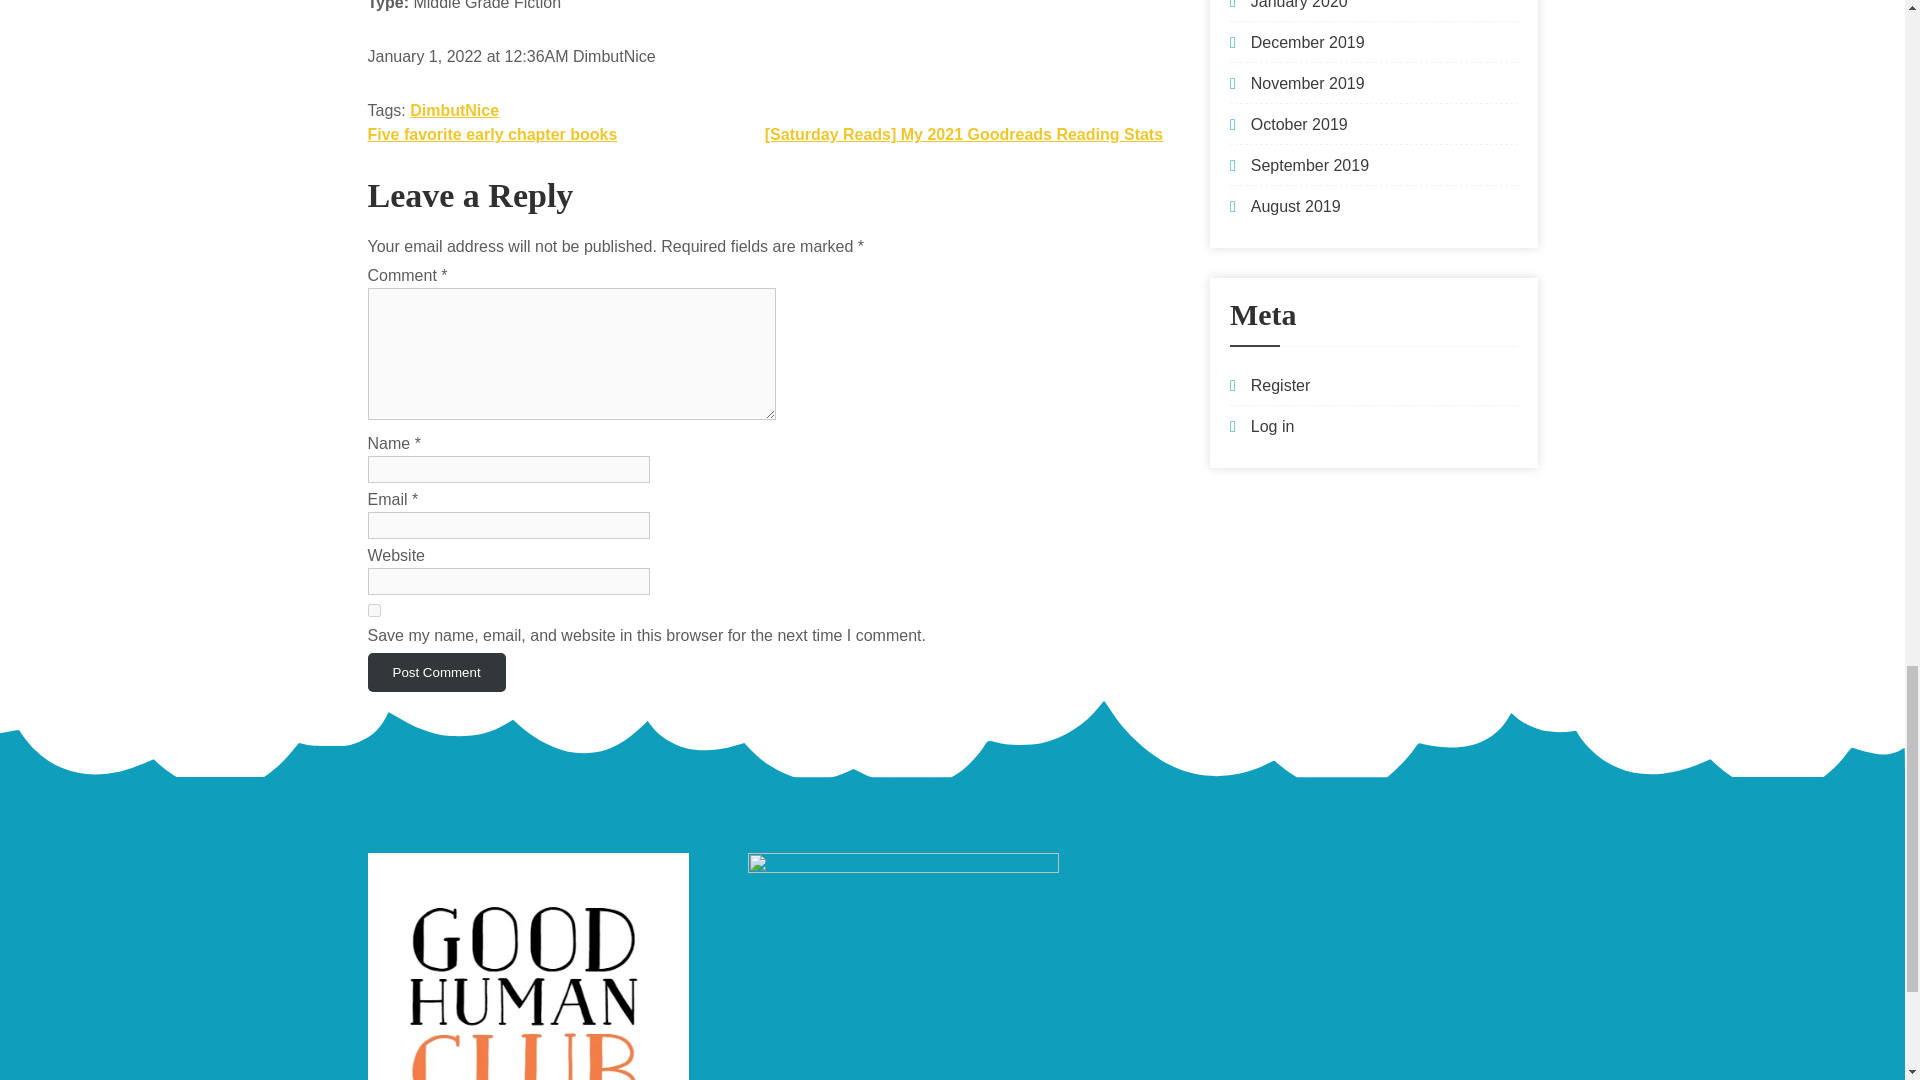 The width and height of the screenshot is (1920, 1080). Describe the element at coordinates (493, 134) in the screenshot. I see `Five favorite early chapter books` at that location.